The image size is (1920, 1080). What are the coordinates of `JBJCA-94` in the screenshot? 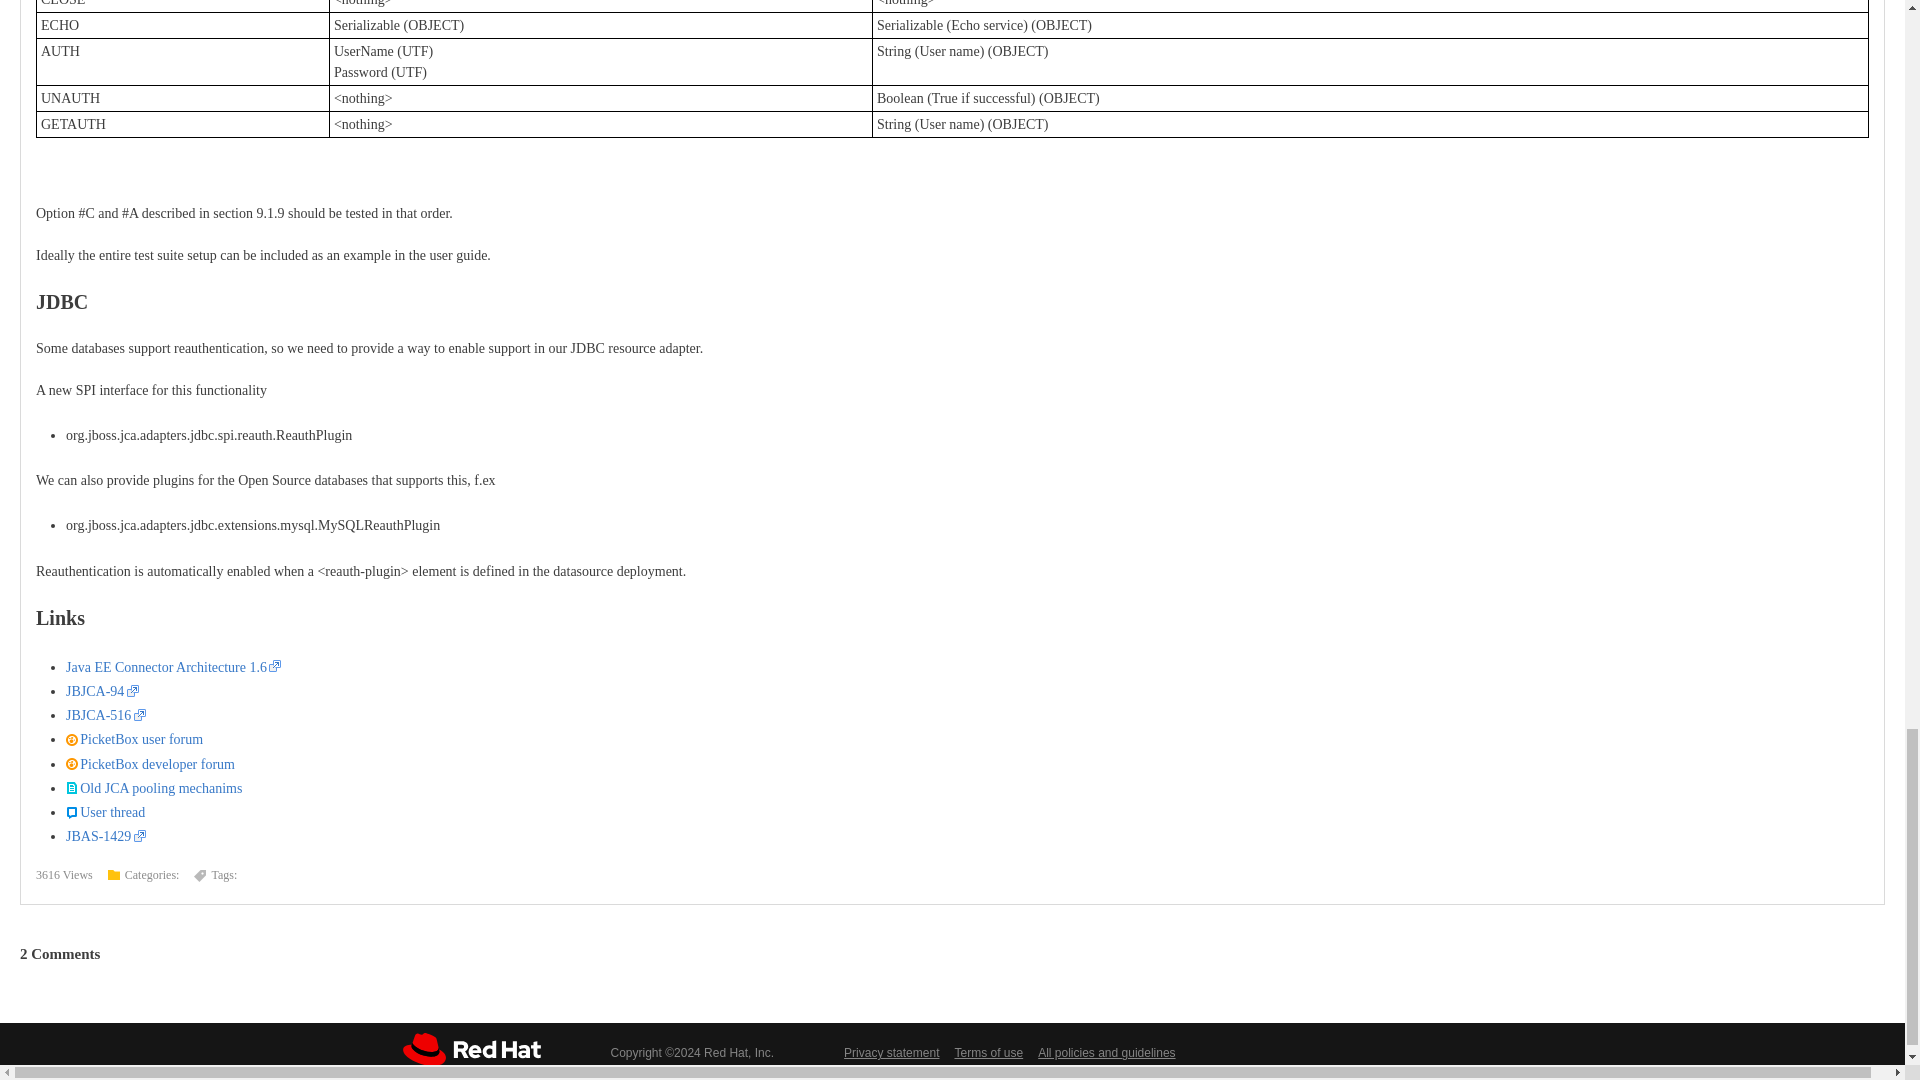 It's located at (102, 690).